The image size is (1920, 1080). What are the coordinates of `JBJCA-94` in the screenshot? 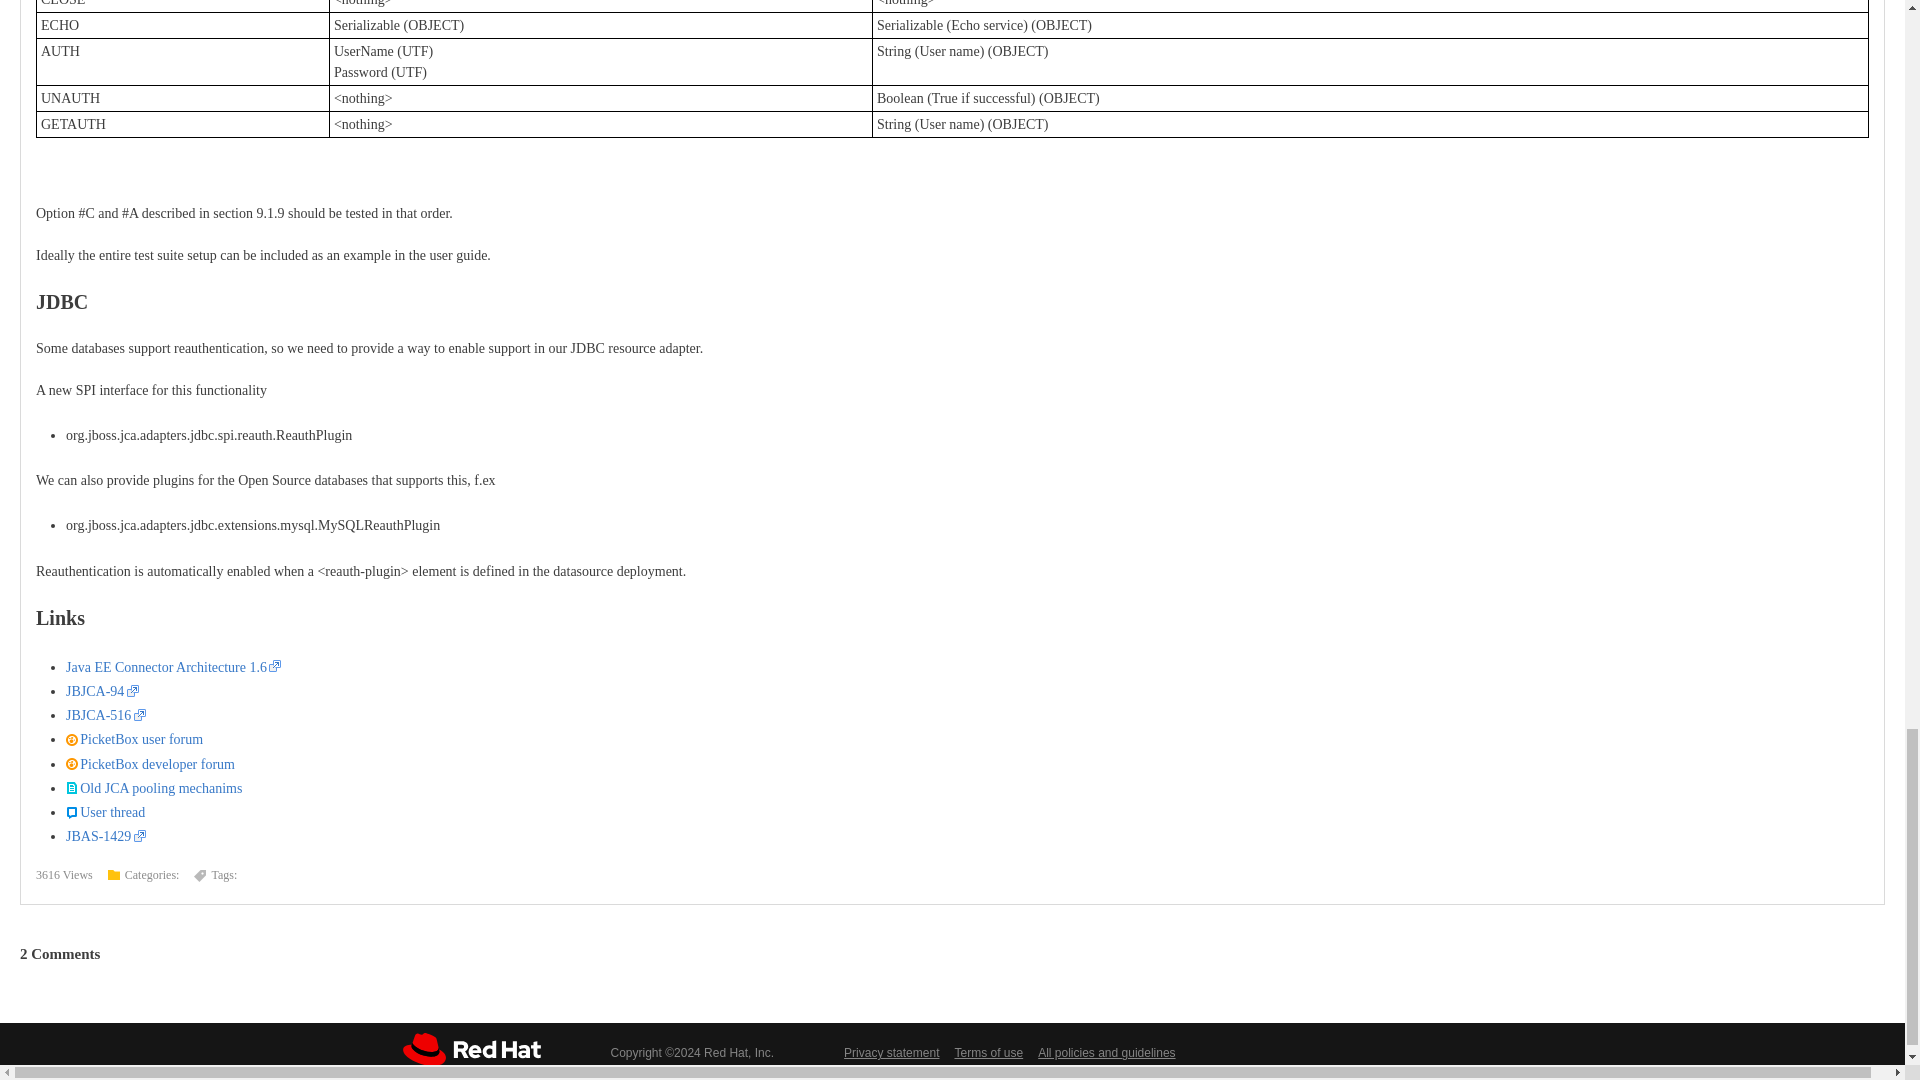 It's located at (102, 690).